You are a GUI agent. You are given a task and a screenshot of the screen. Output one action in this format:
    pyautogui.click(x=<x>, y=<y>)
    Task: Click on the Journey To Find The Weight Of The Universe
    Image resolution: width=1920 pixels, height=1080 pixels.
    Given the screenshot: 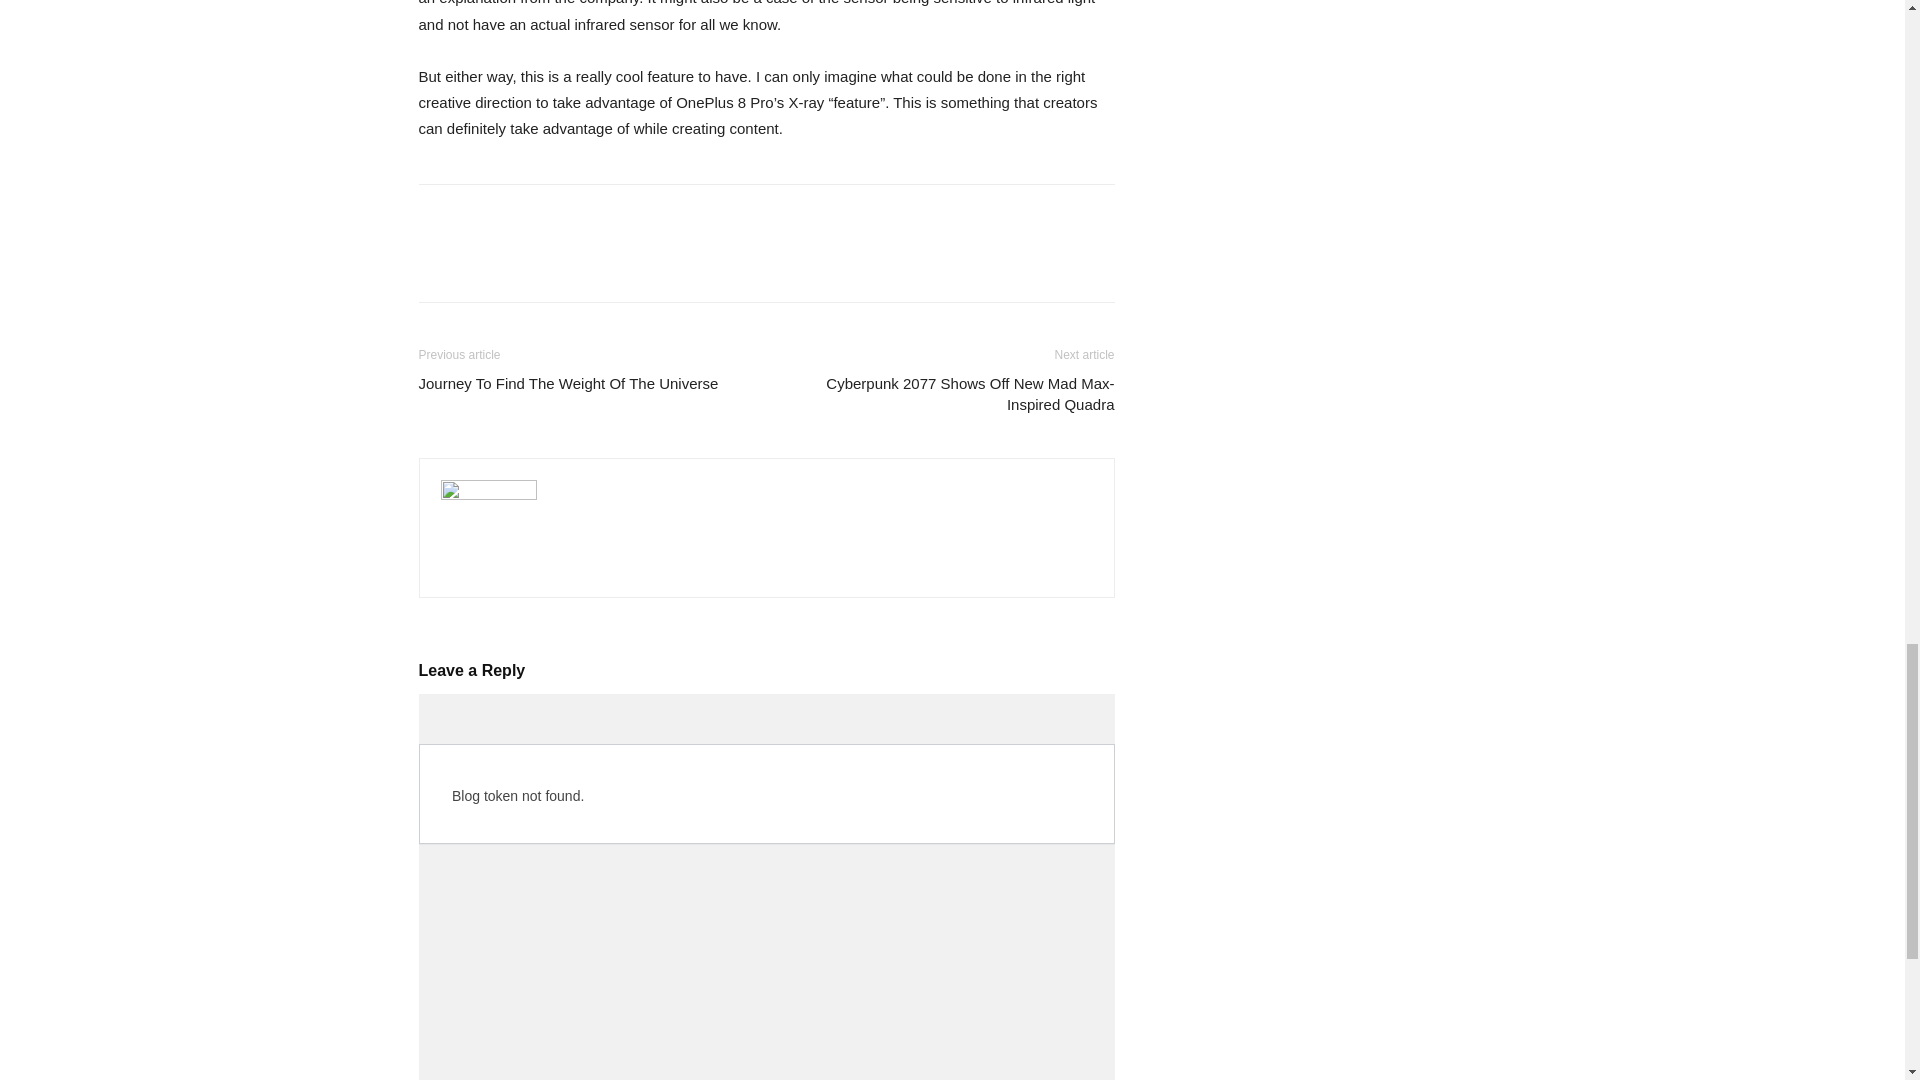 What is the action you would take?
    pyautogui.click(x=568, y=383)
    